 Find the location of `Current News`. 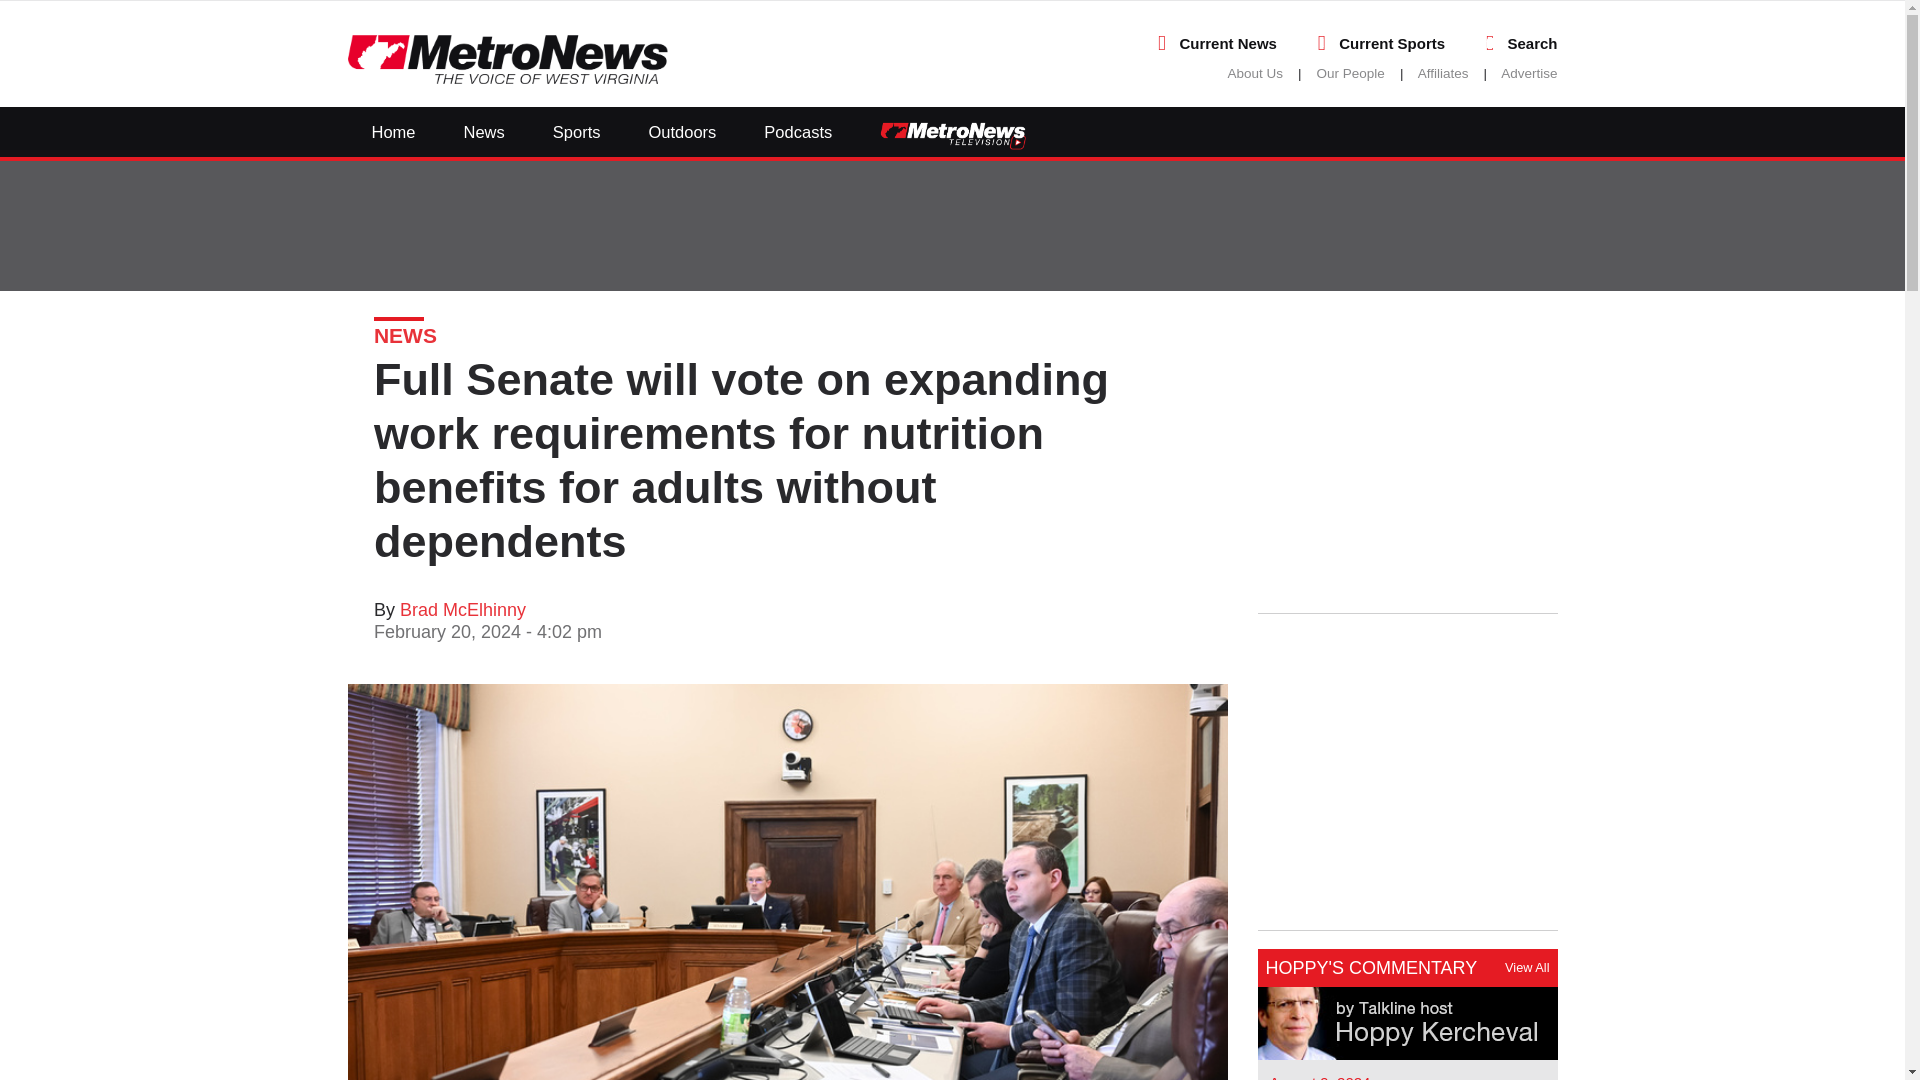

Current News is located at coordinates (1227, 42).